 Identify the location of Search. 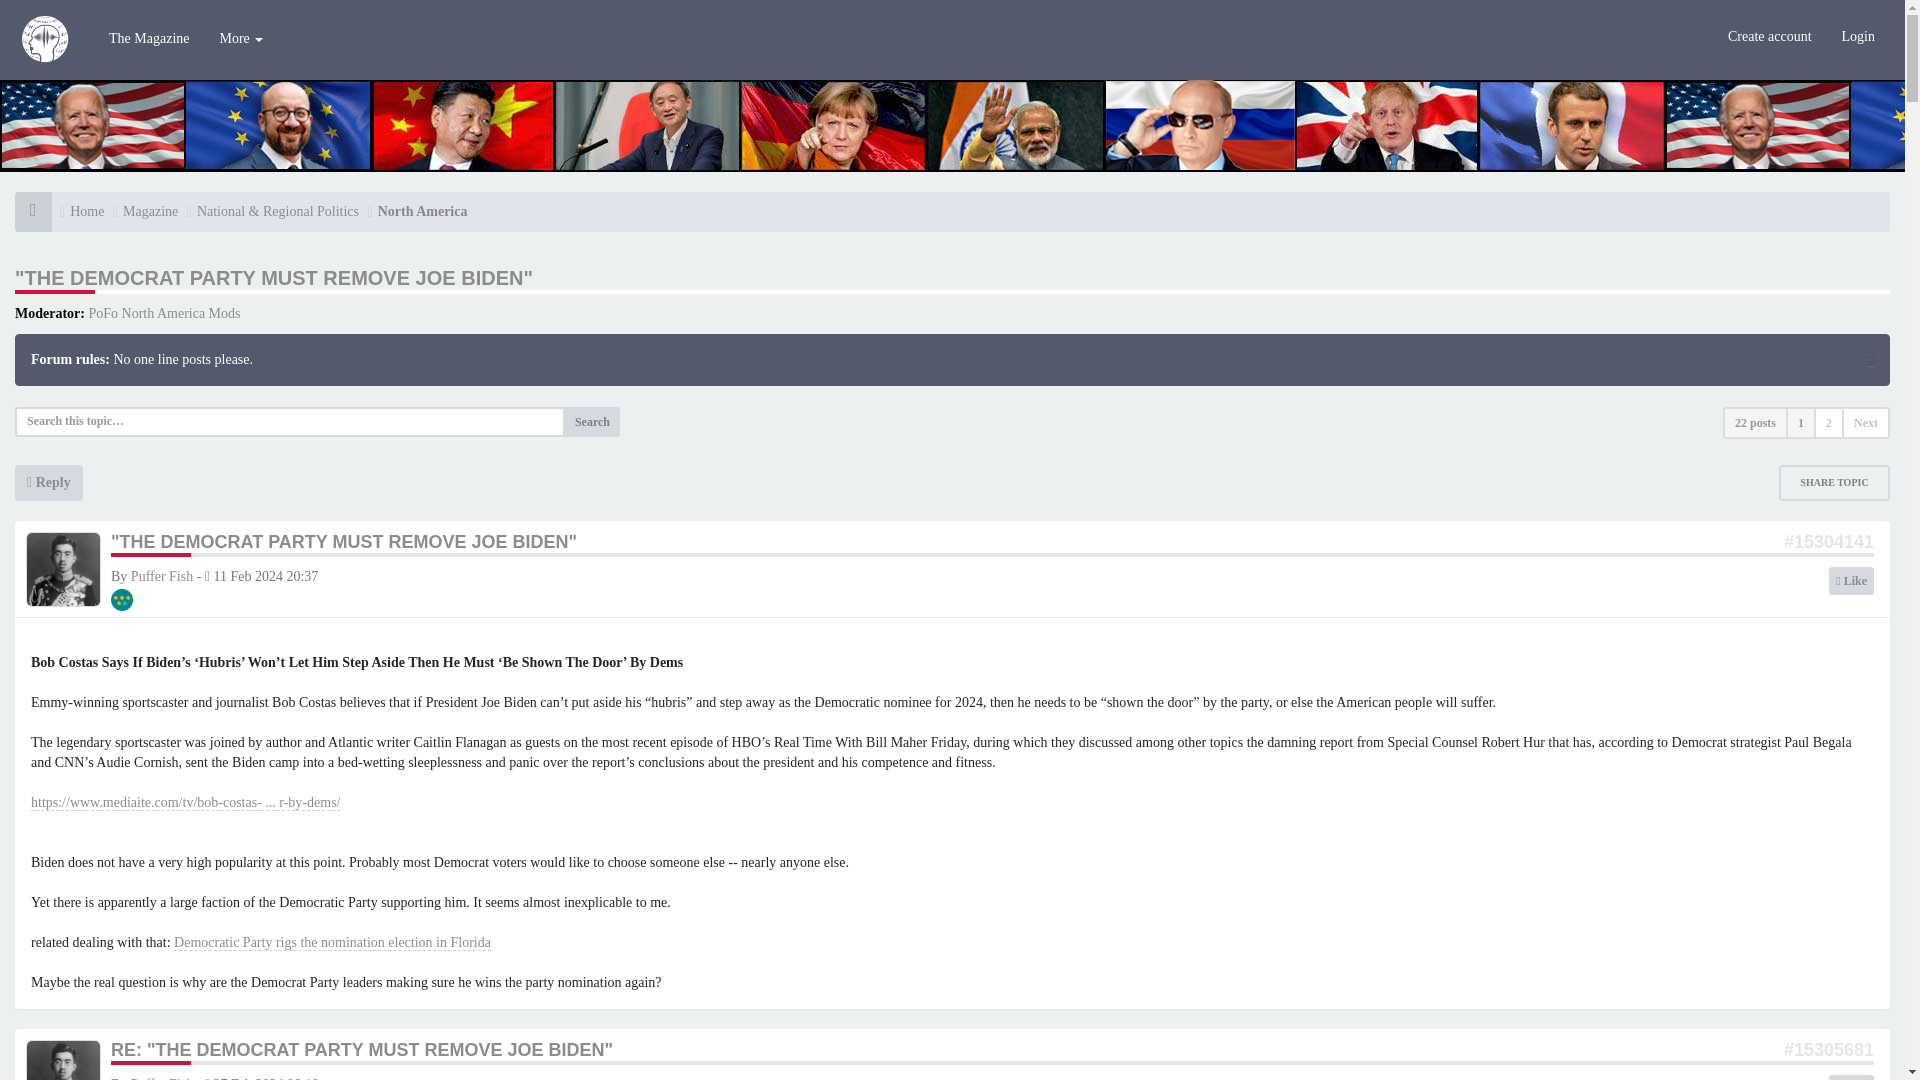
(592, 422).